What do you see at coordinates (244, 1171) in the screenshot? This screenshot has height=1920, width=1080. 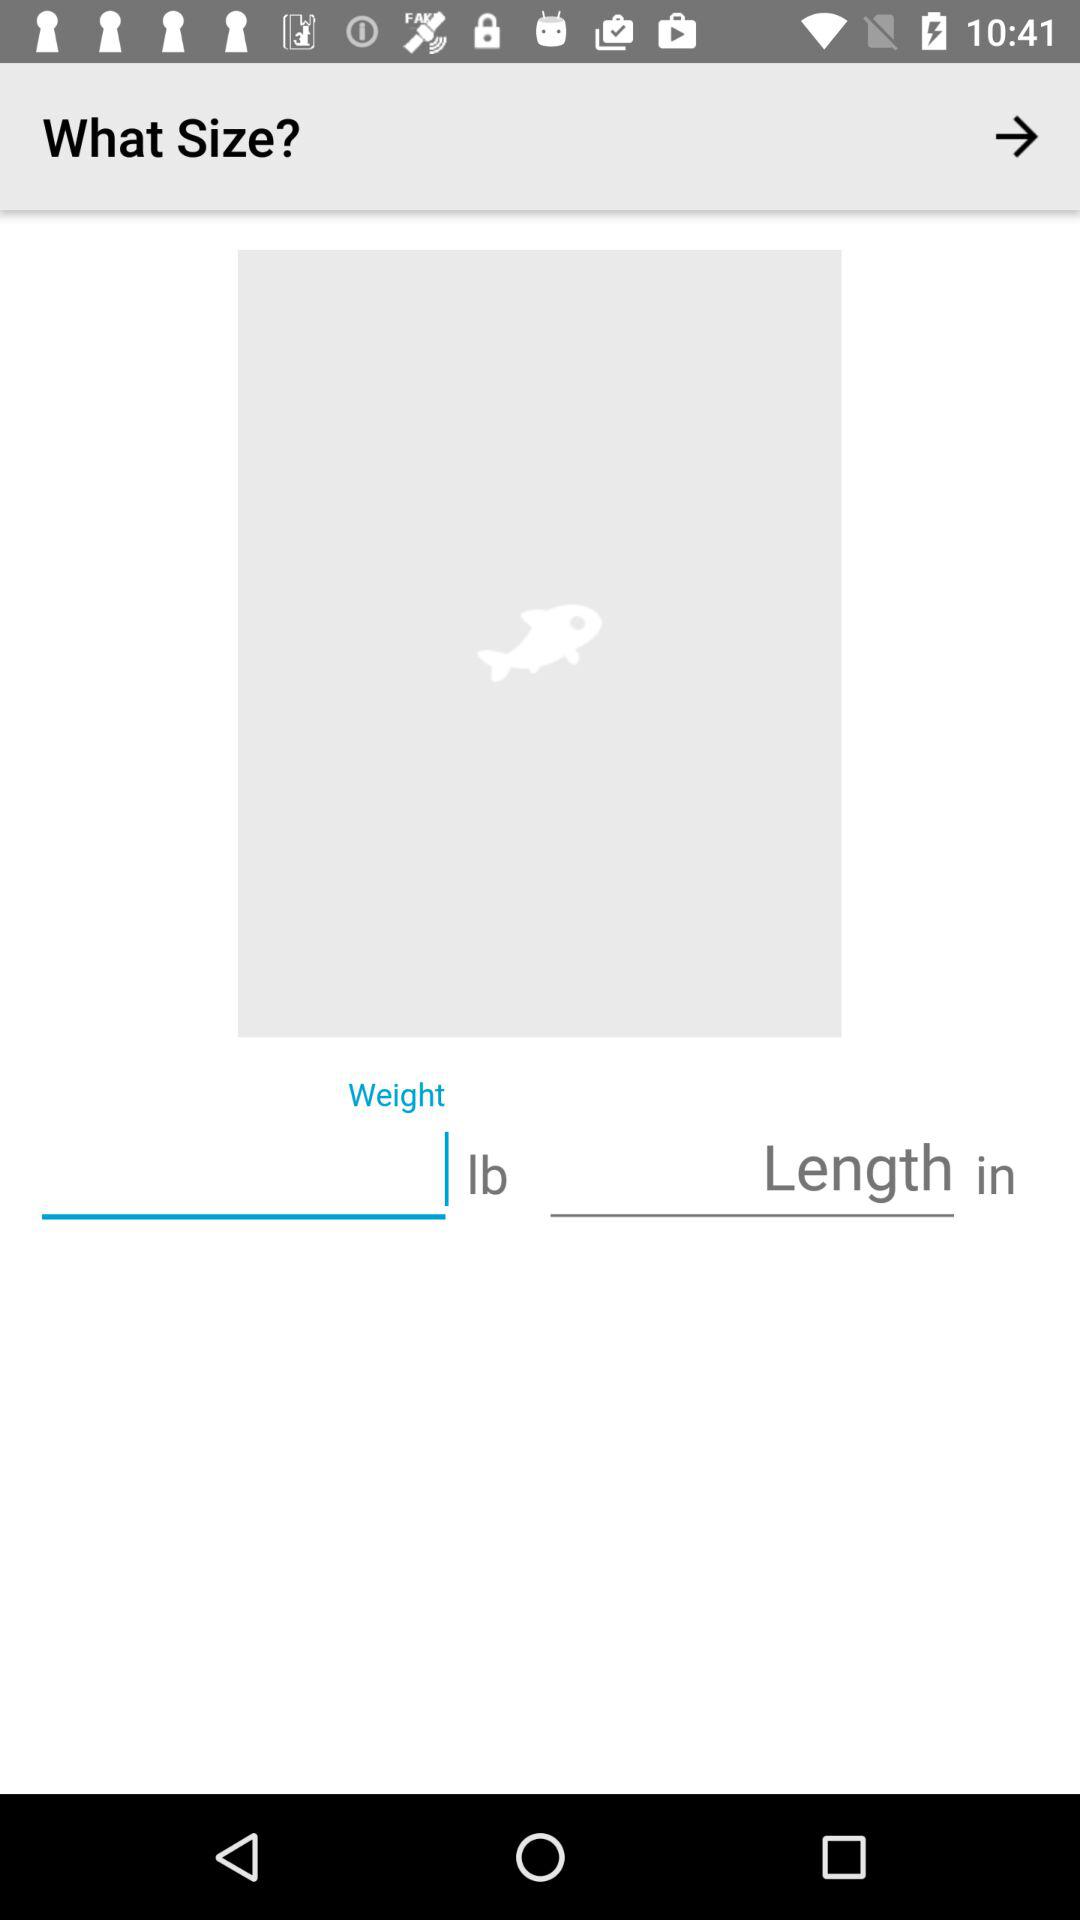 I see `enter weight in pounds` at bounding box center [244, 1171].